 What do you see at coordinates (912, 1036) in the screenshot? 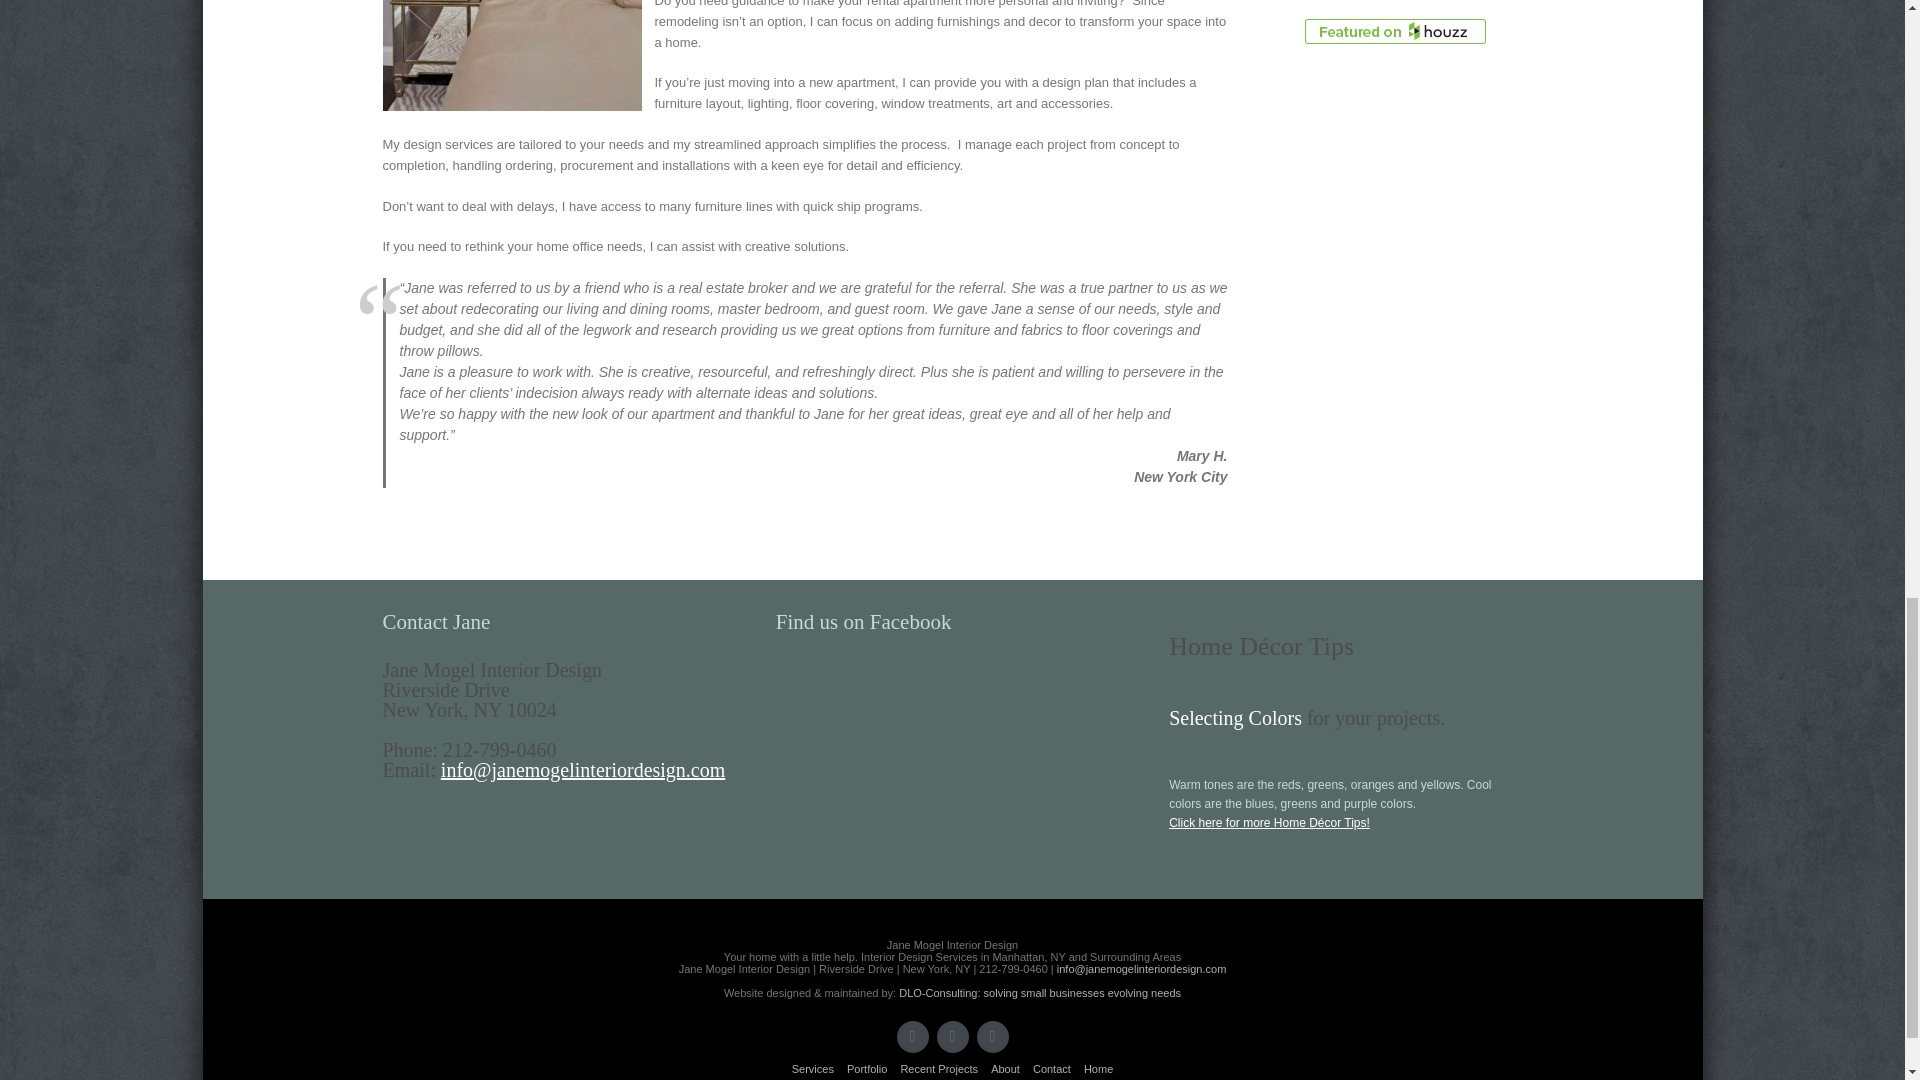
I see `Facebook` at bounding box center [912, 1036].